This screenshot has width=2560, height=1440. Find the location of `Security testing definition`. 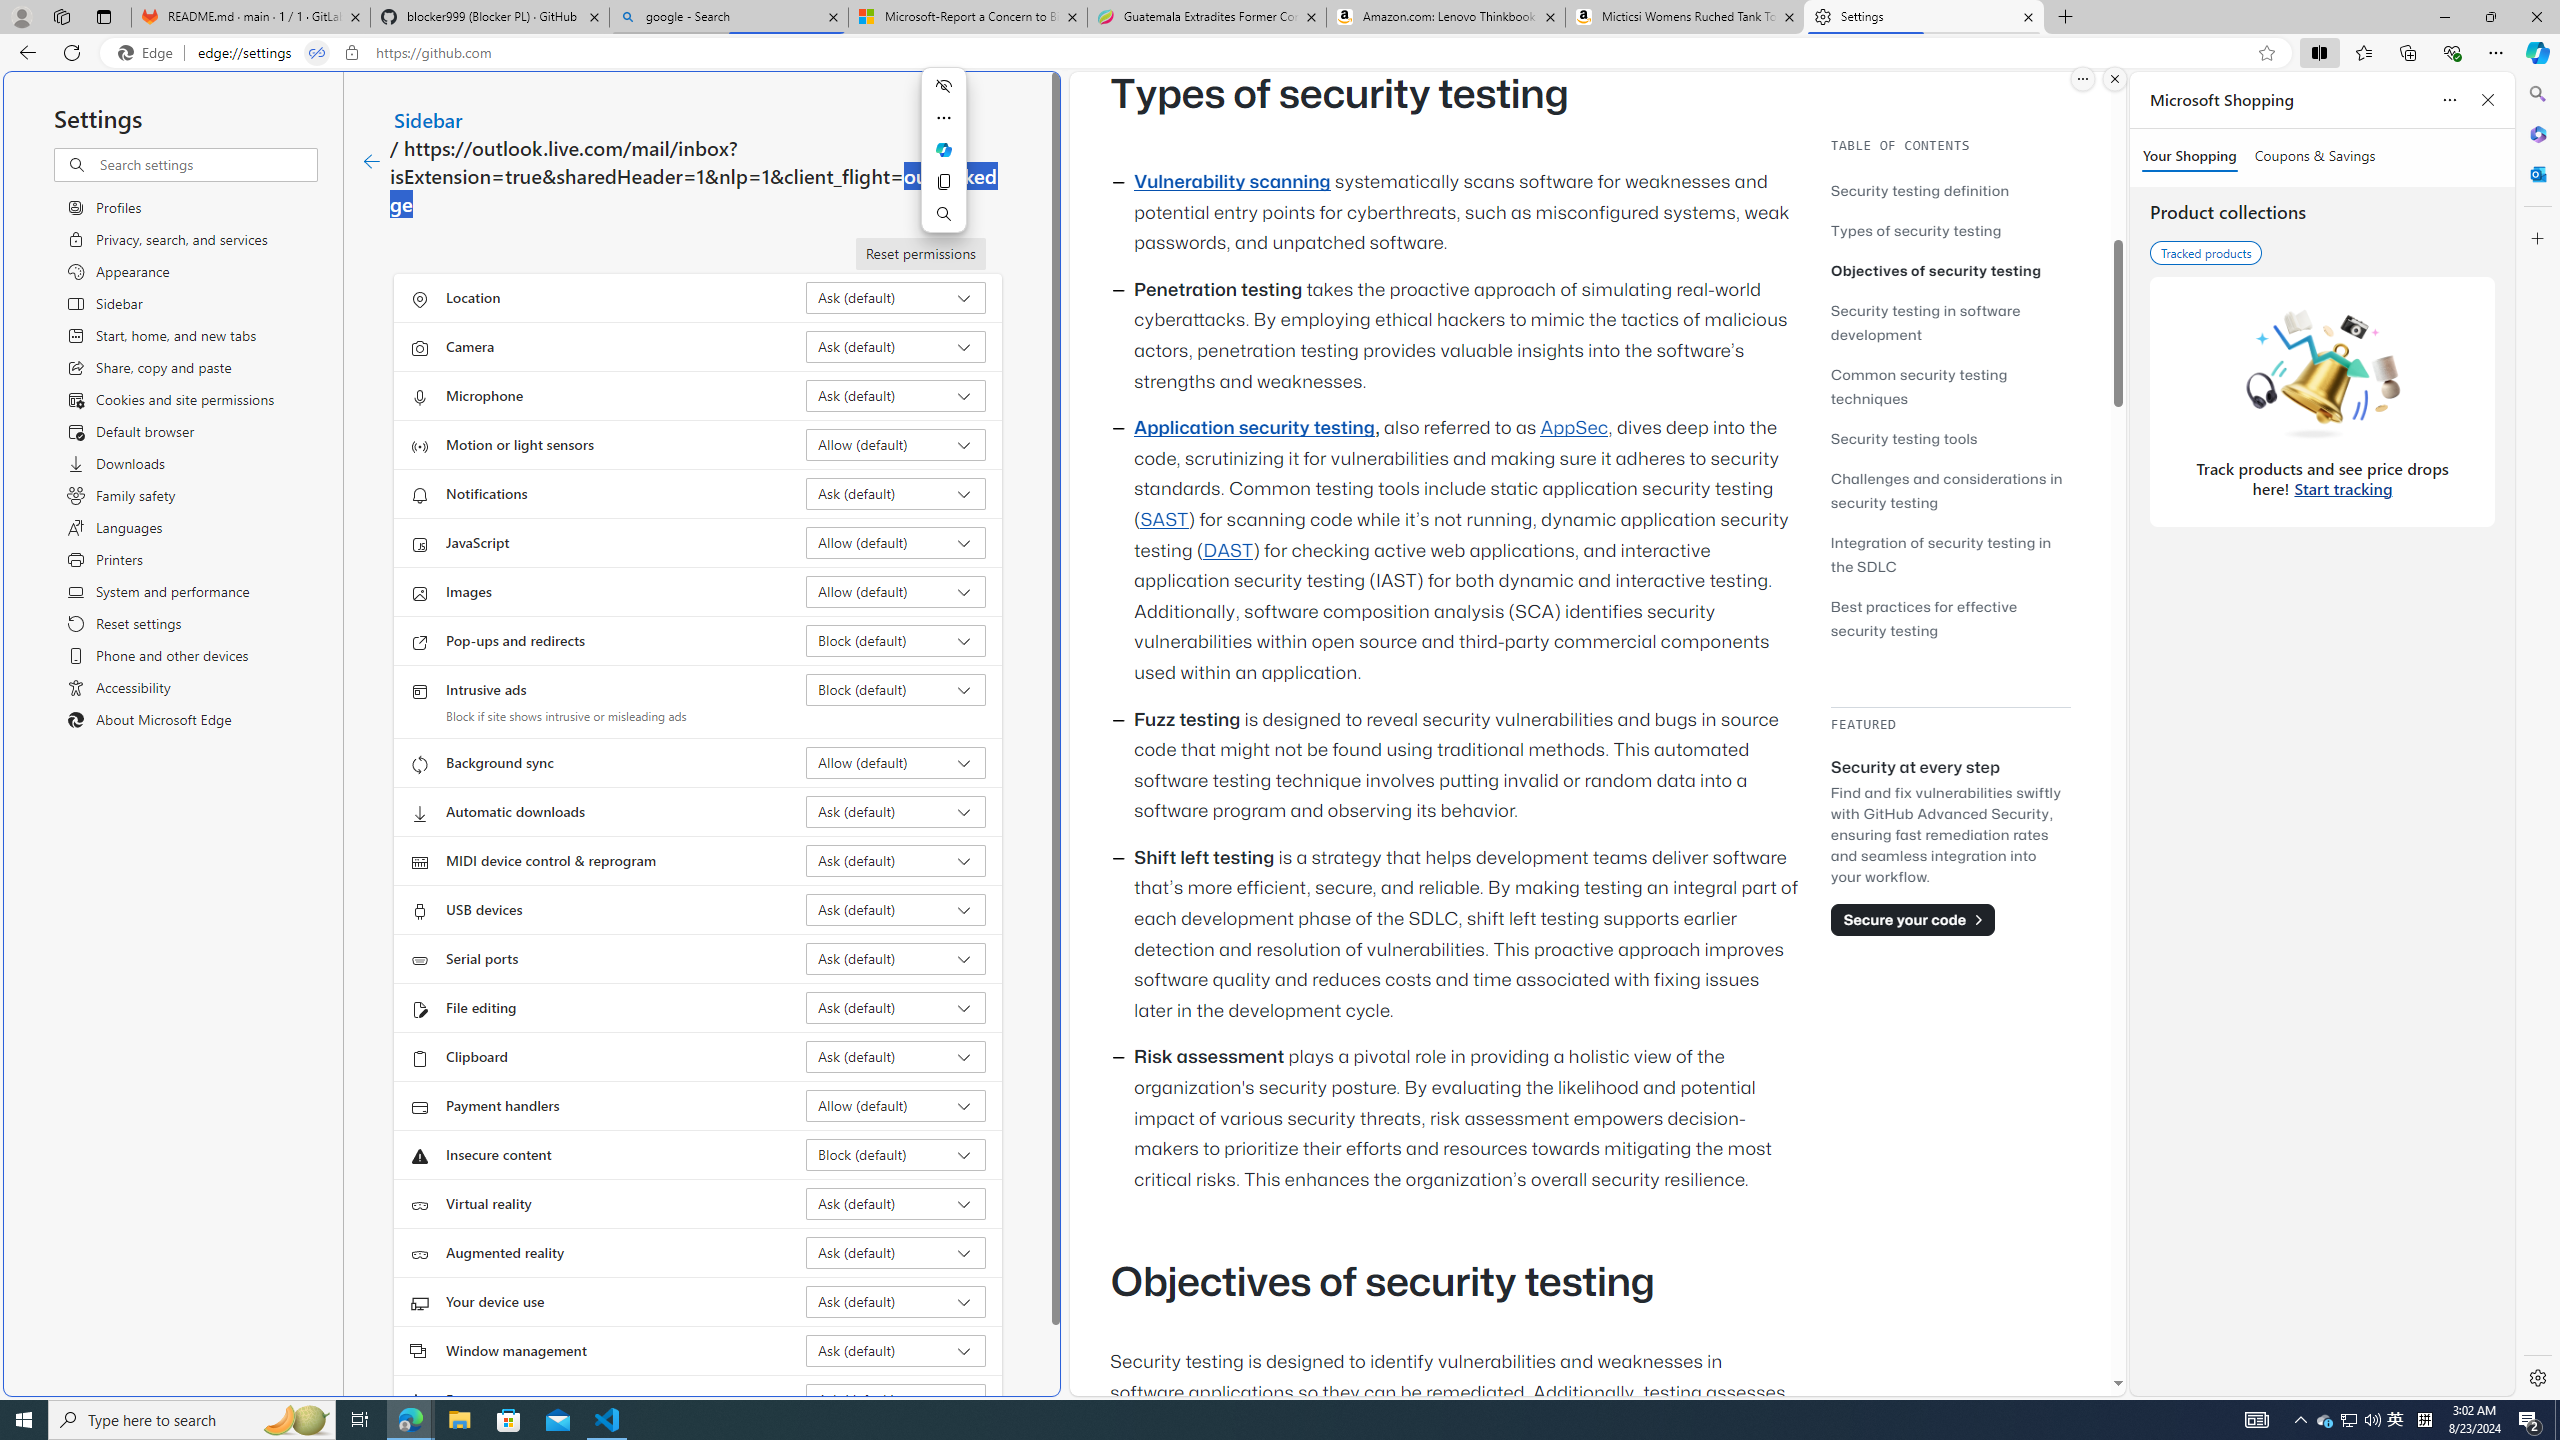

Security testing definition is located at coordinates (1920, 190).